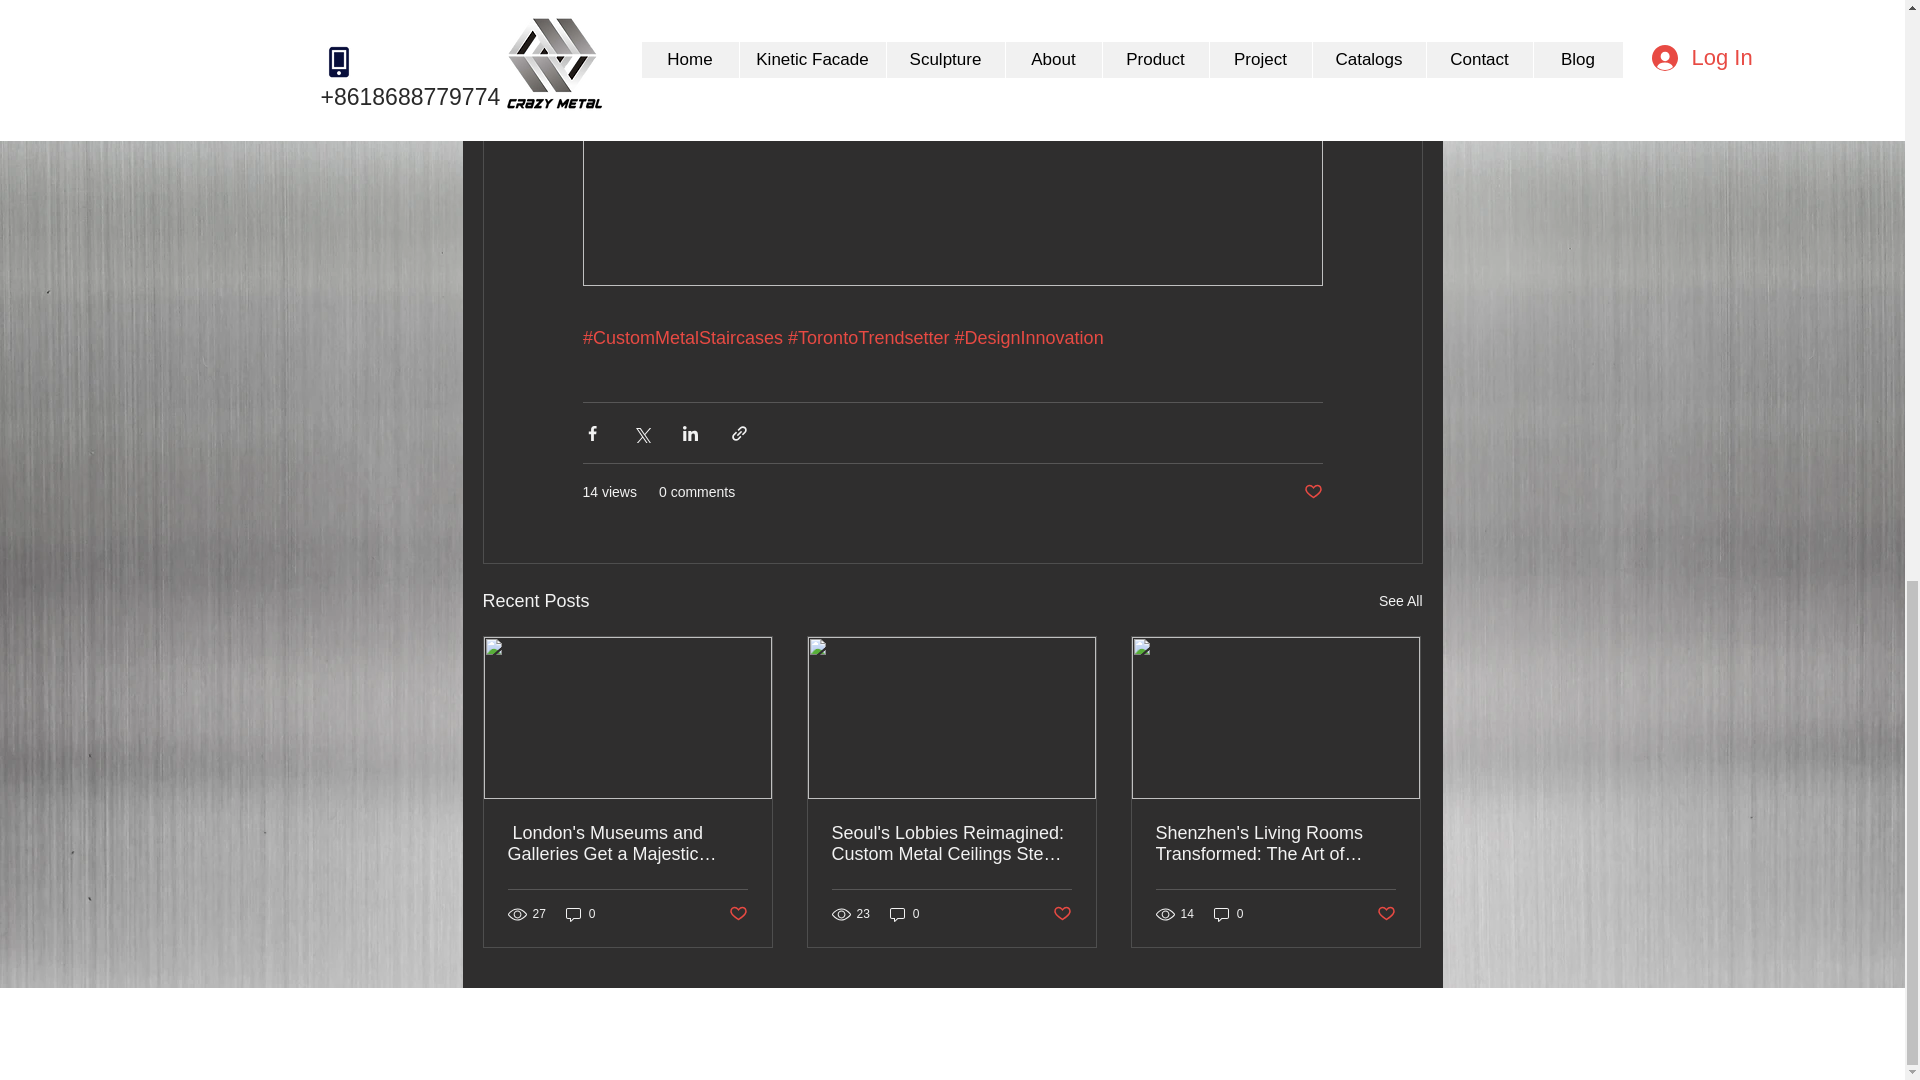 The image size is (1920, 1080). I want to click on 0, so click(580, 914).